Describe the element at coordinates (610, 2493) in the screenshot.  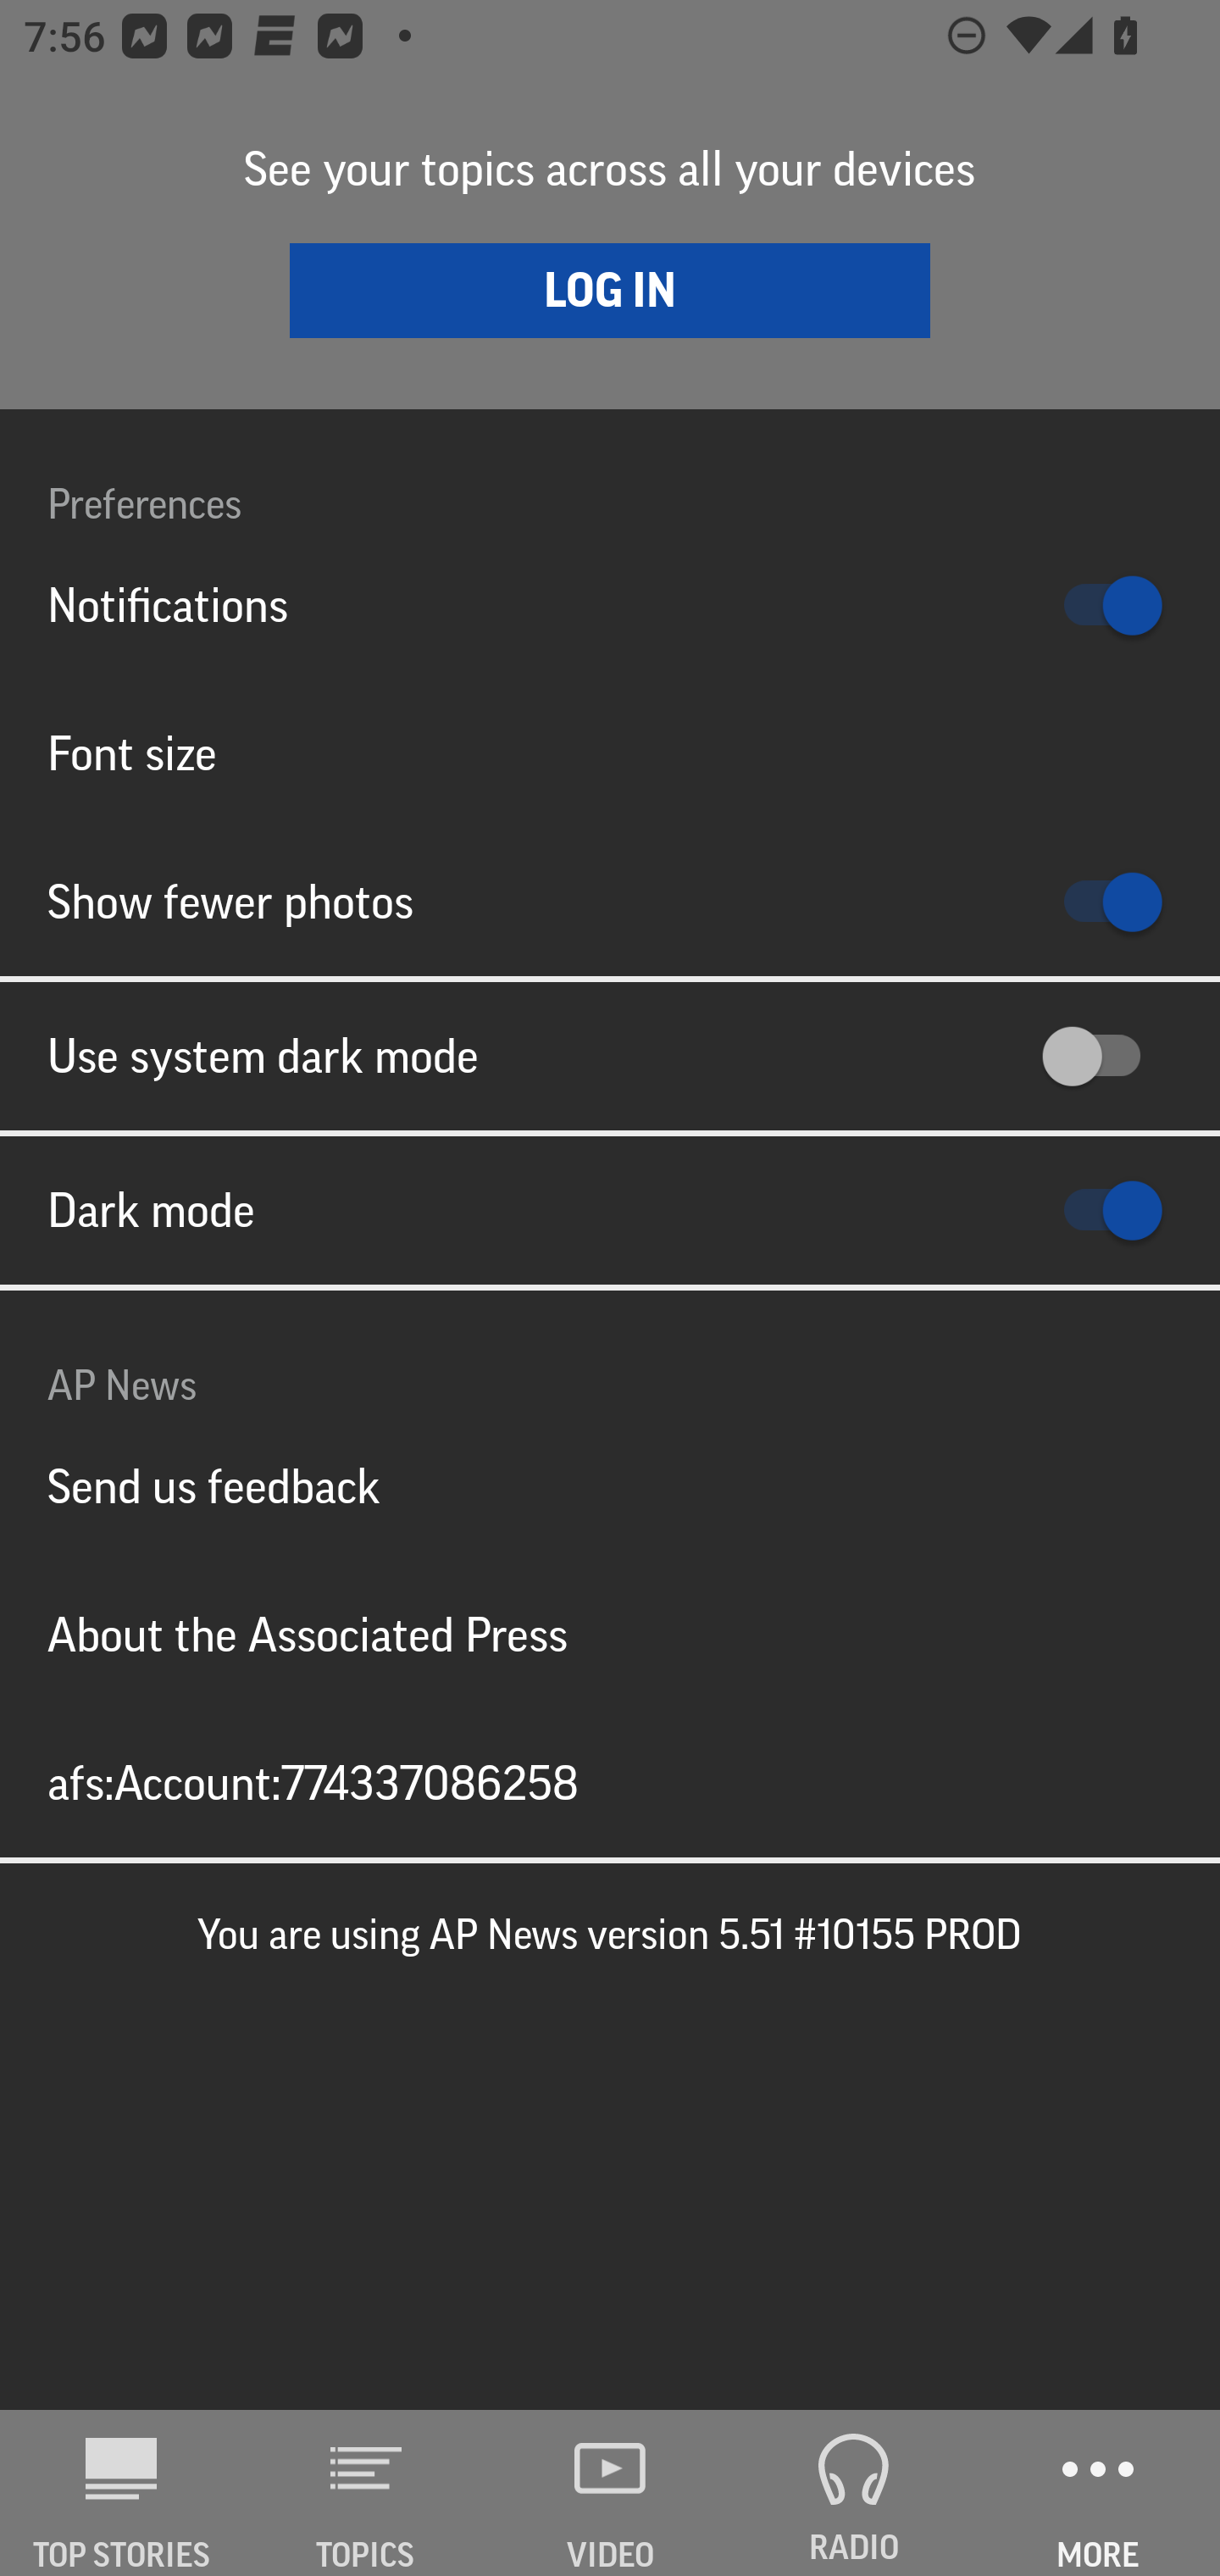
I see `VIDEO` at that location.